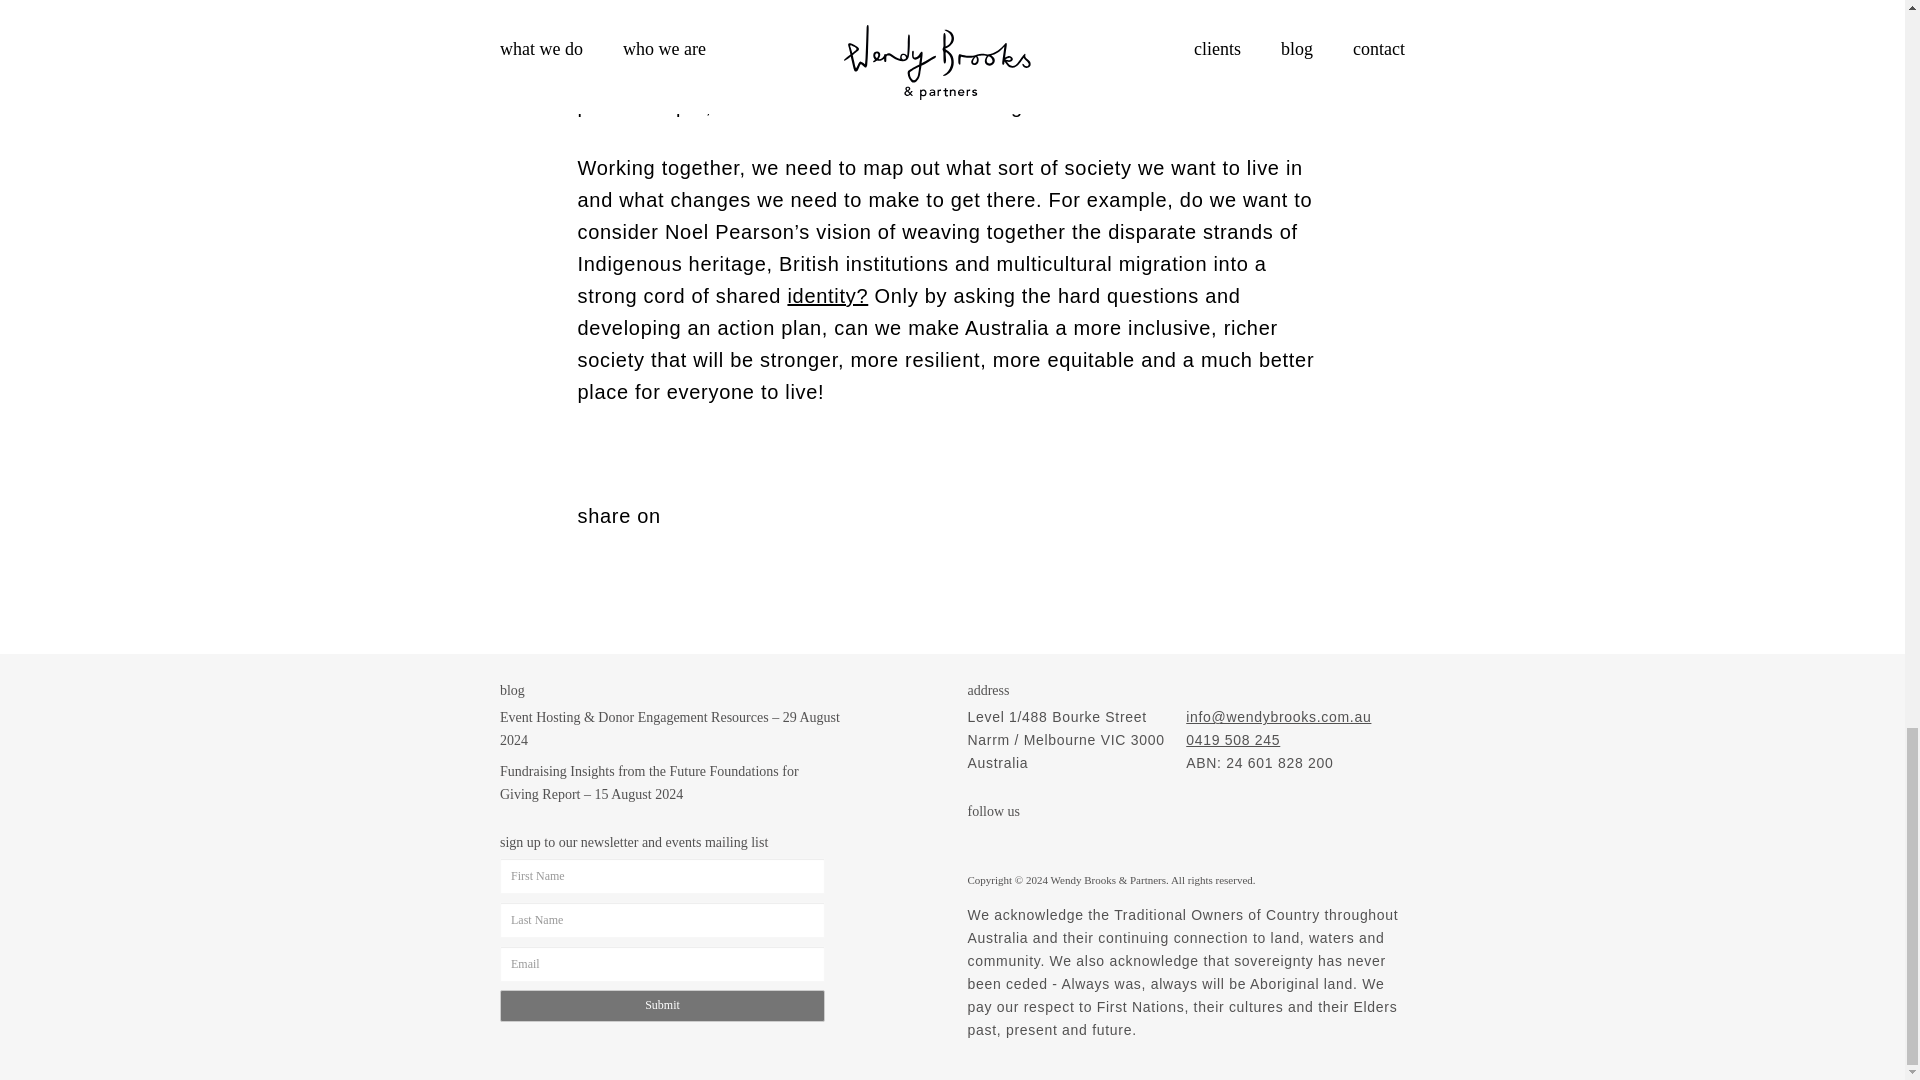  Describe the element at coordinates (827, 296) in the screenshot. I see `identity?` at that location.